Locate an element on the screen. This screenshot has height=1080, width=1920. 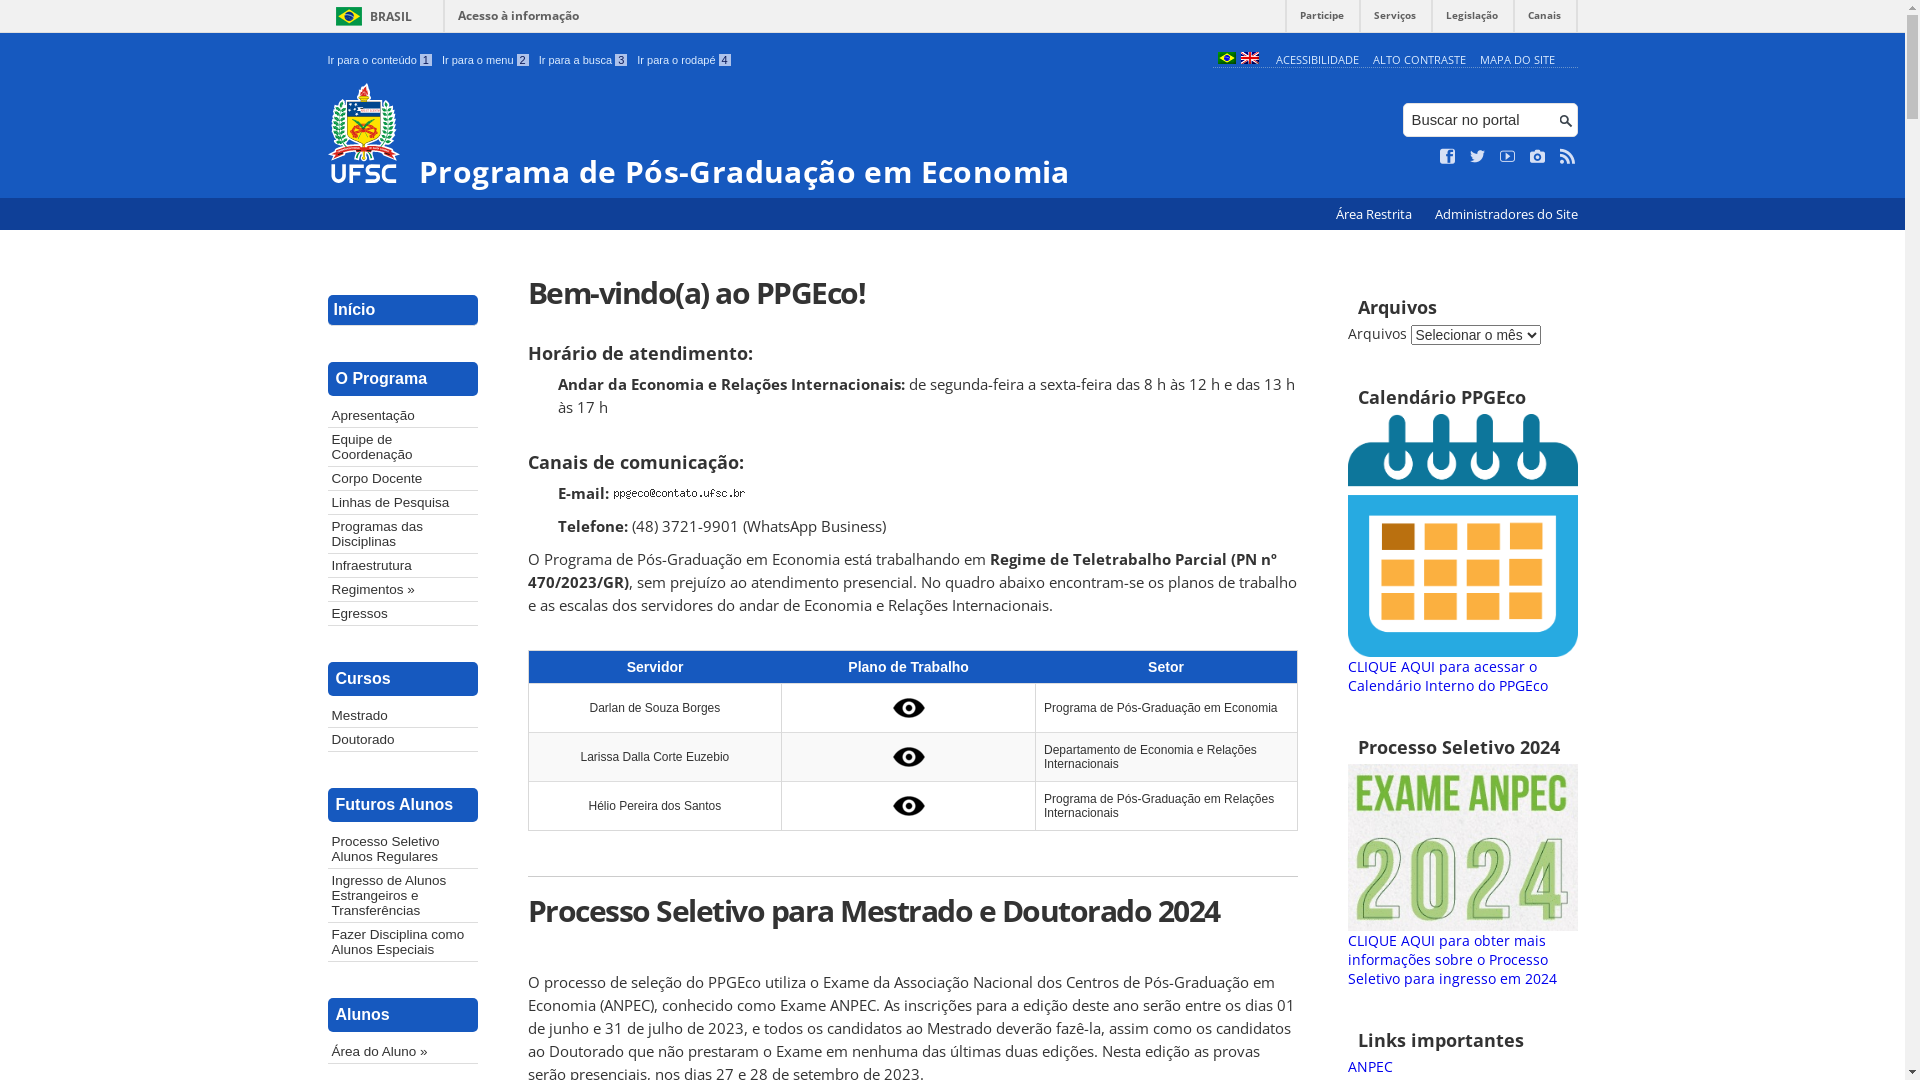
Fazer Disciplina como Alunos Especiais is located at coordinates (403, 942).